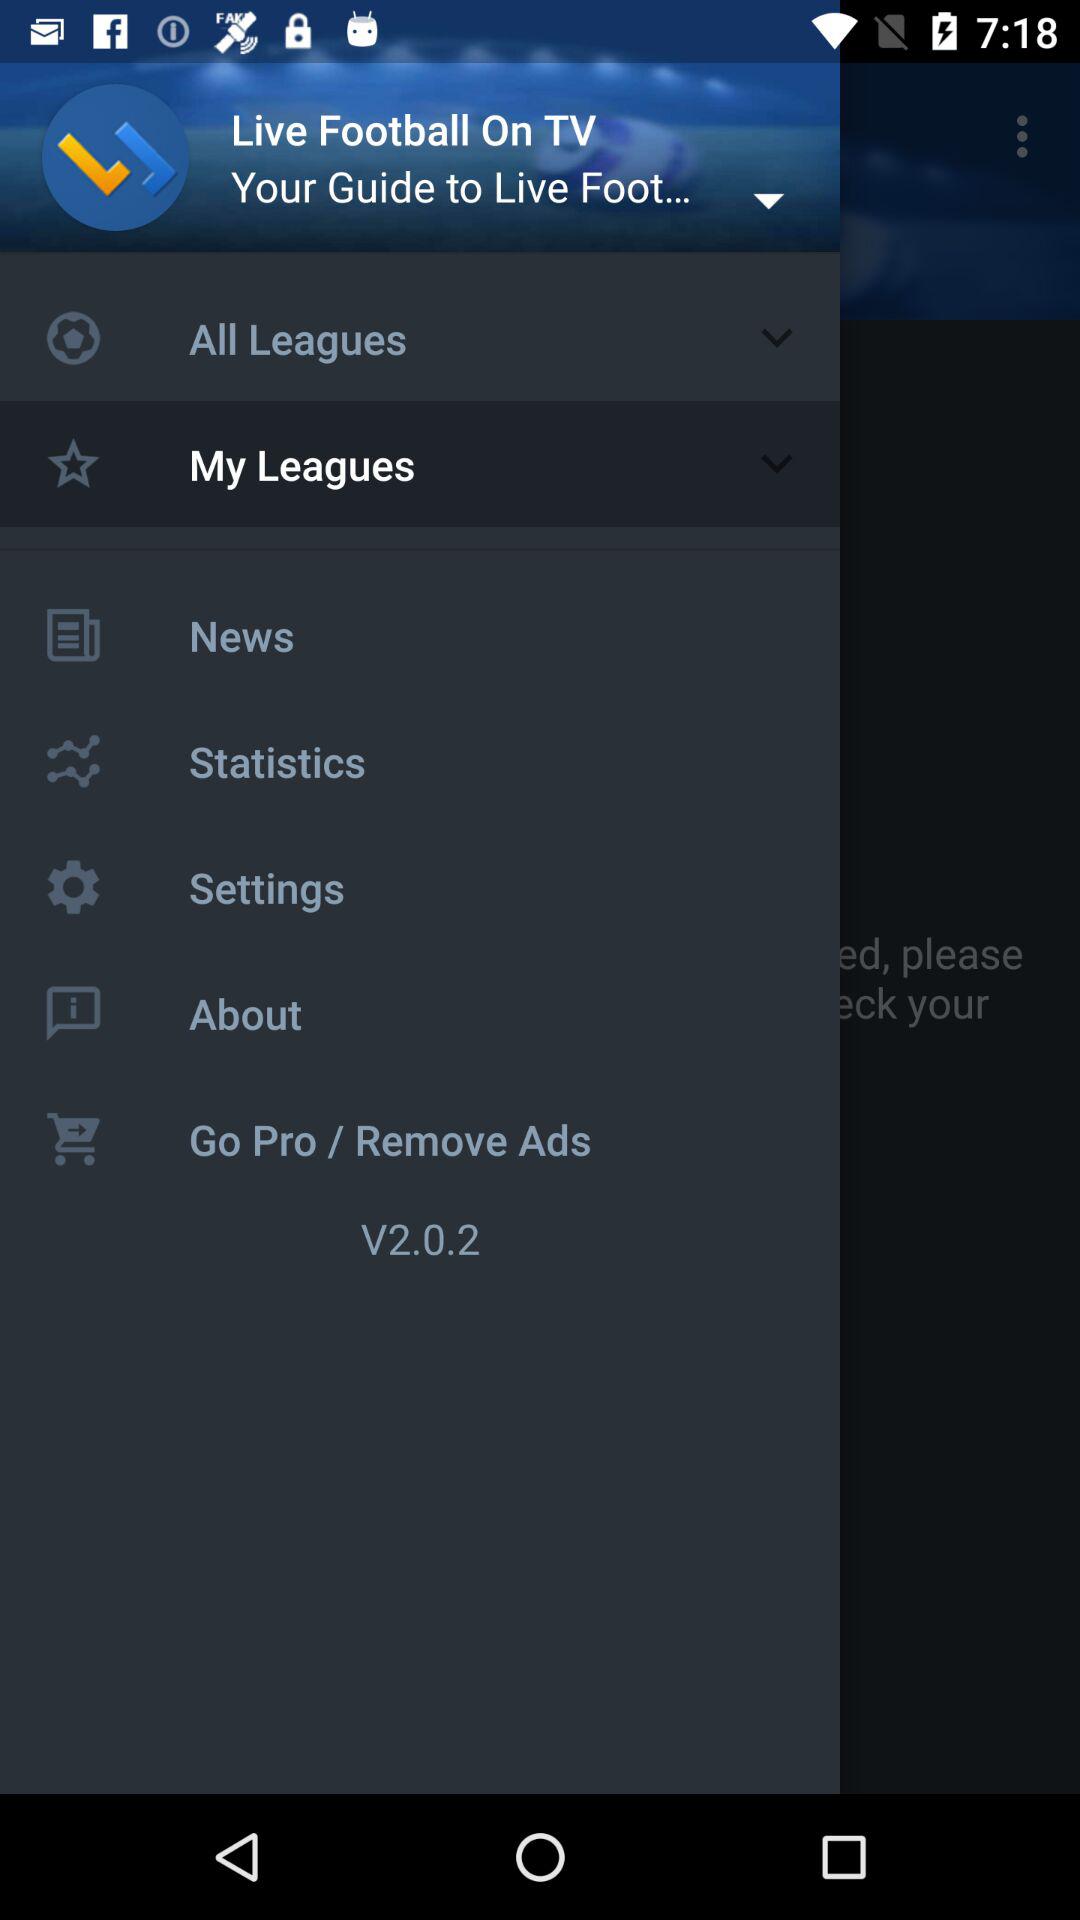  I want to click on launch the icon next to the live football on, so click(73, 136).